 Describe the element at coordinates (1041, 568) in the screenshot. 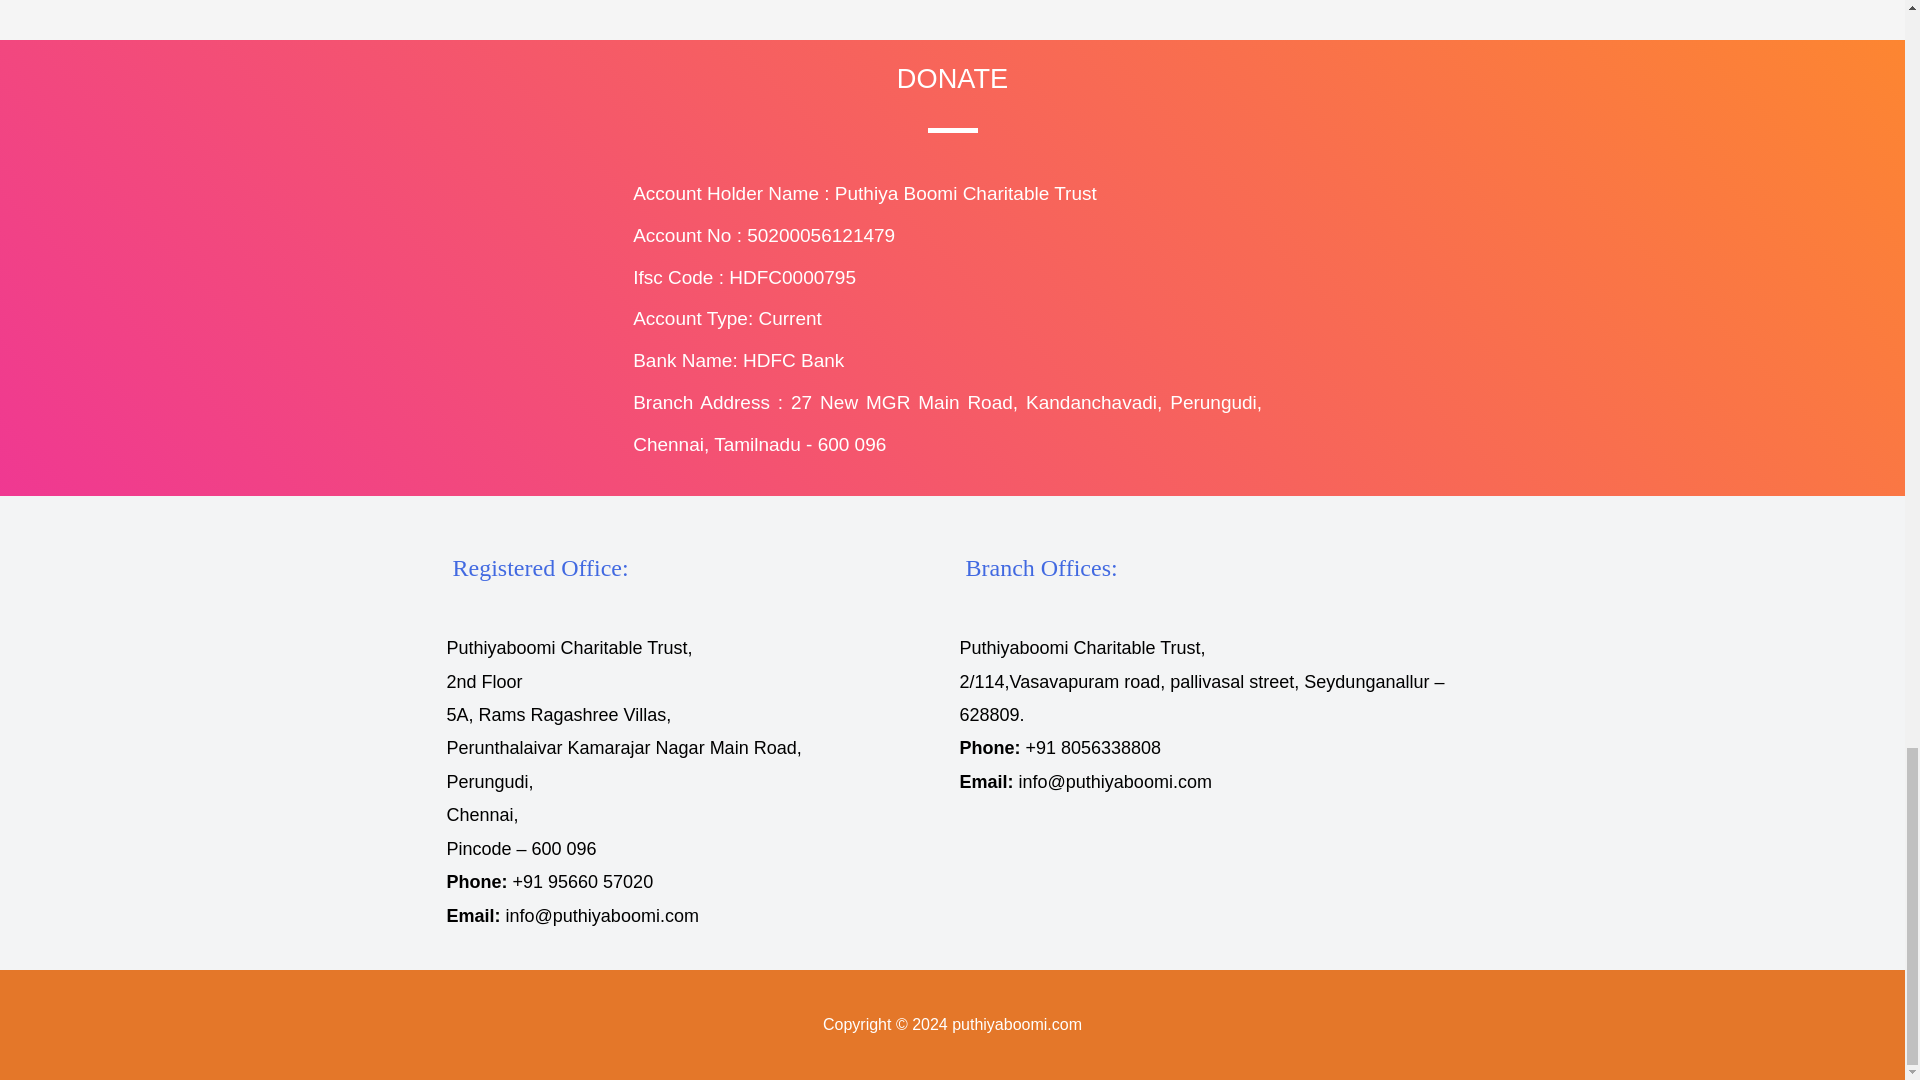

I see `Branch Offices:` at that location.